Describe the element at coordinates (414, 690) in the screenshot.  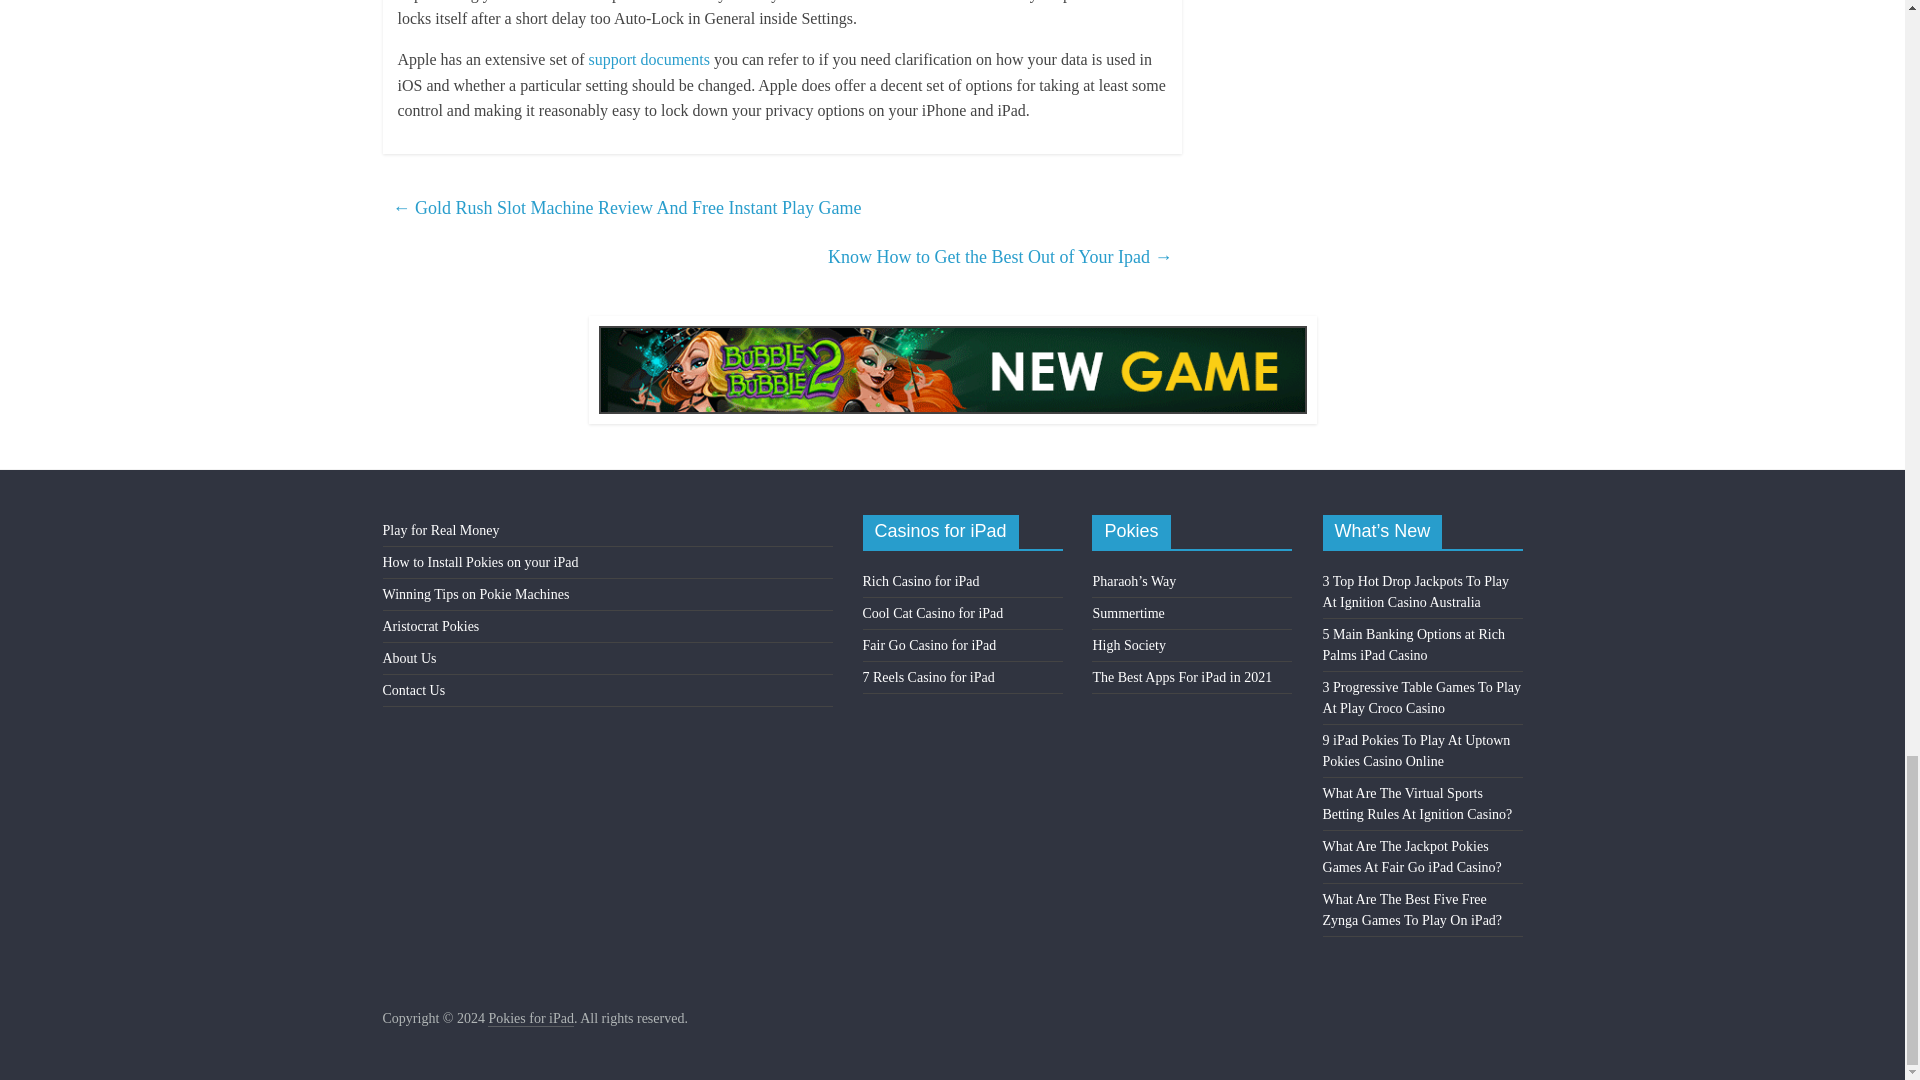
I see `Contact Us` at that location.